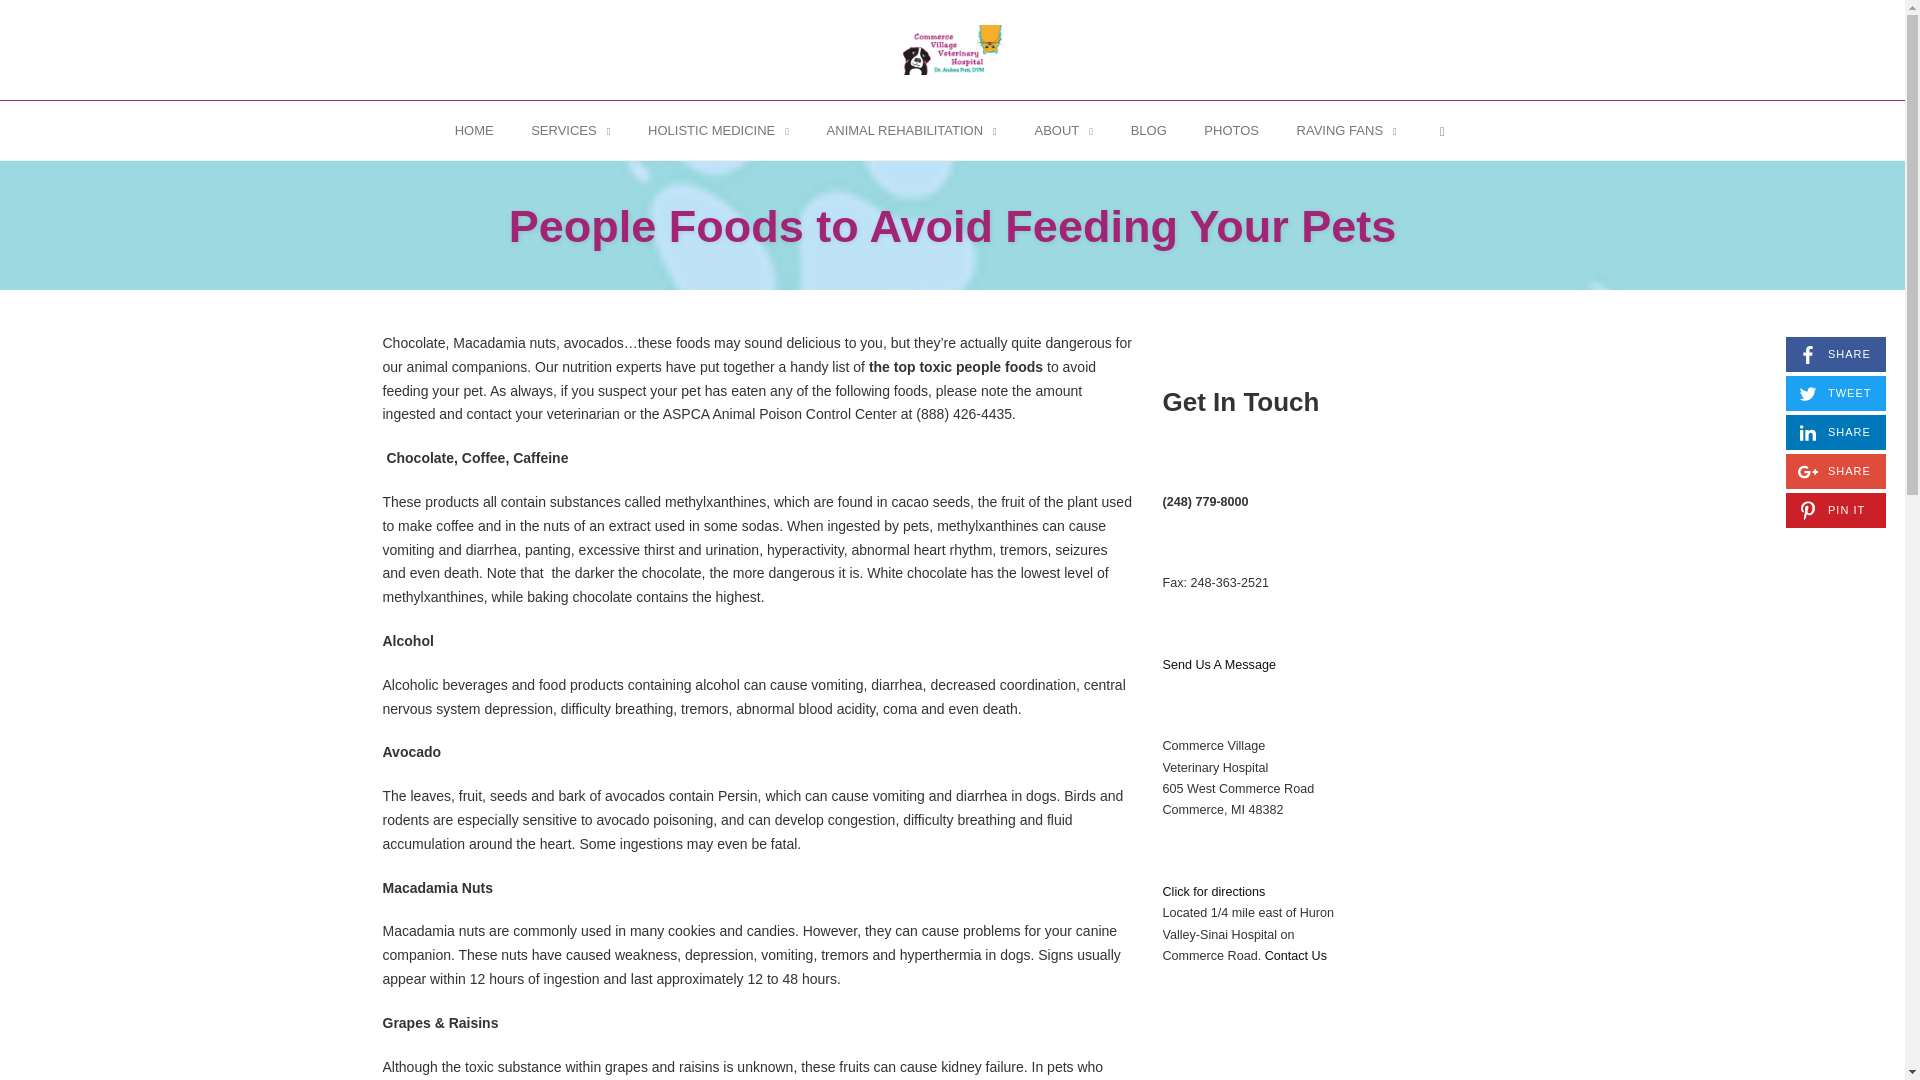  What do you see at coordinates (1442, 129) in the screenshot?
I see `OPEN SEARCH FORM` at bounding box center [1442, 129].